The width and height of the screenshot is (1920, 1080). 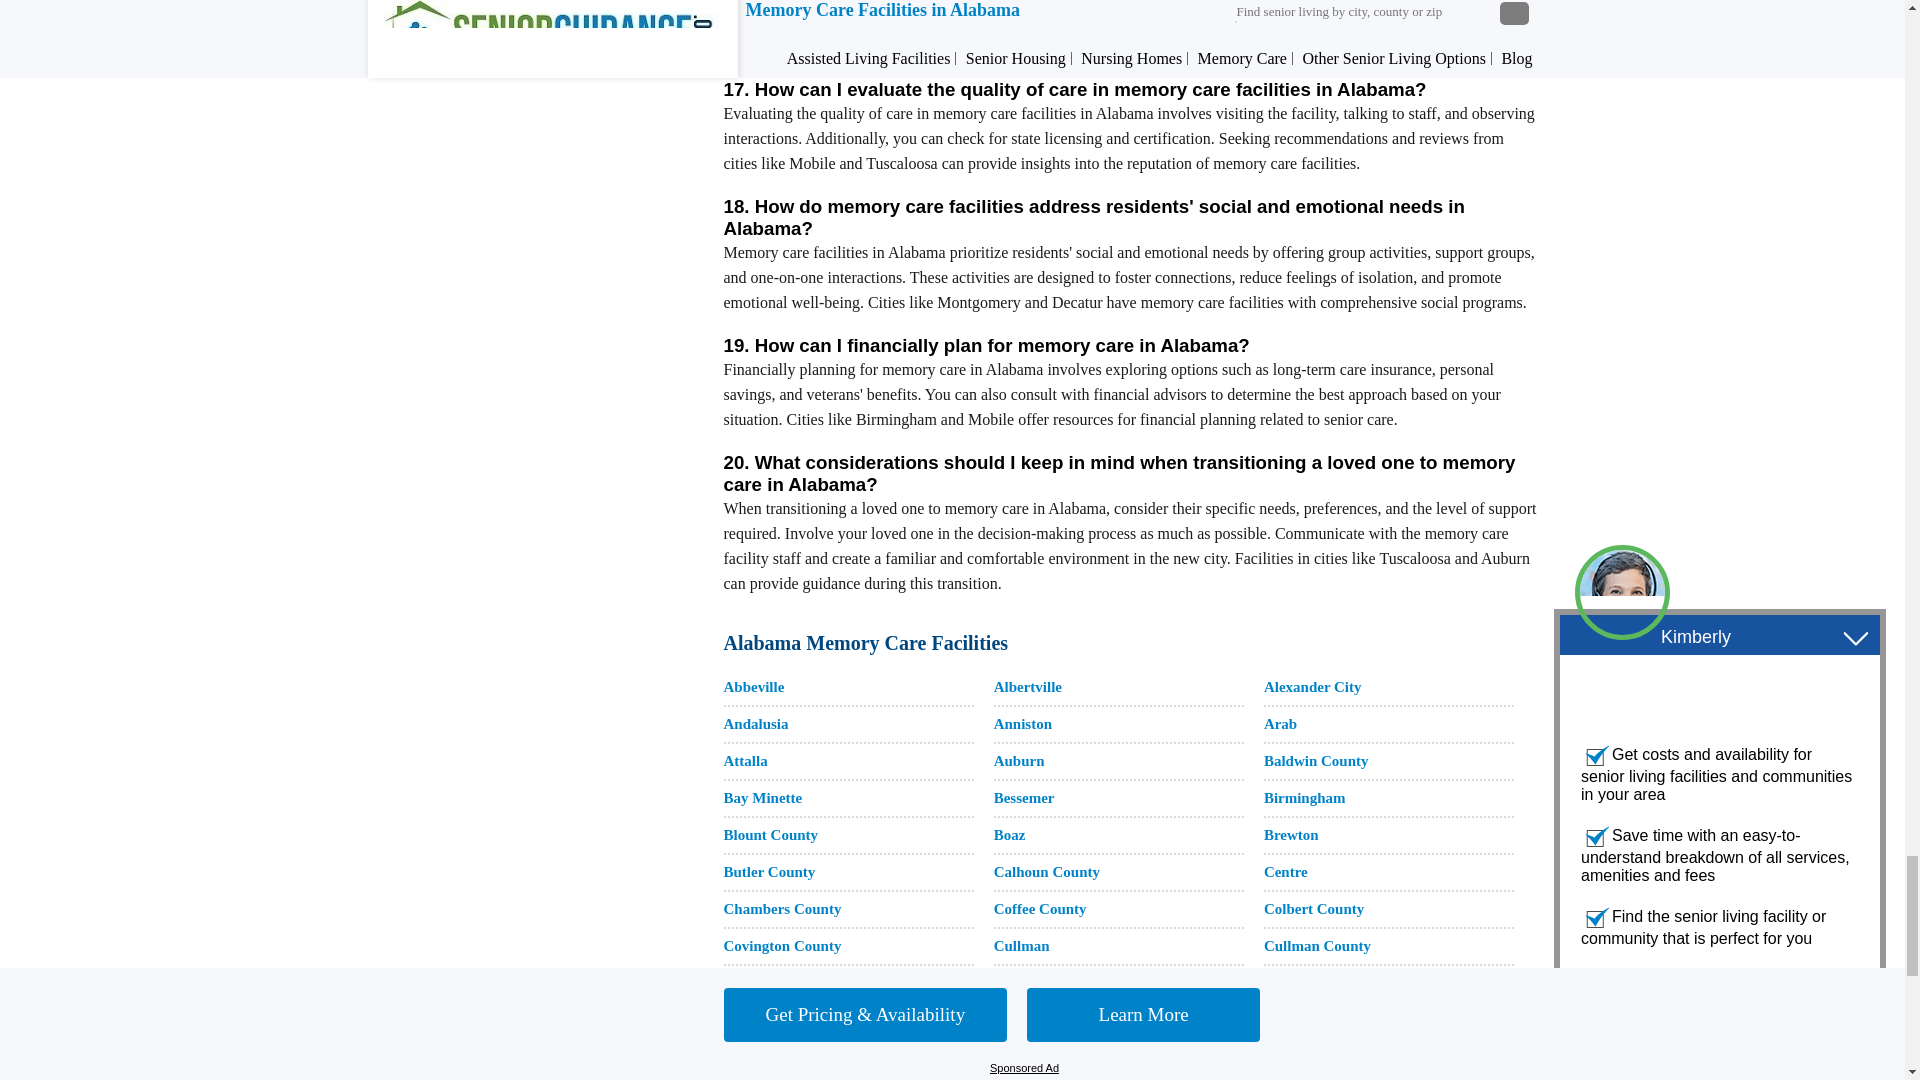 I want to click on Attalla, so click(x=746, y=760).